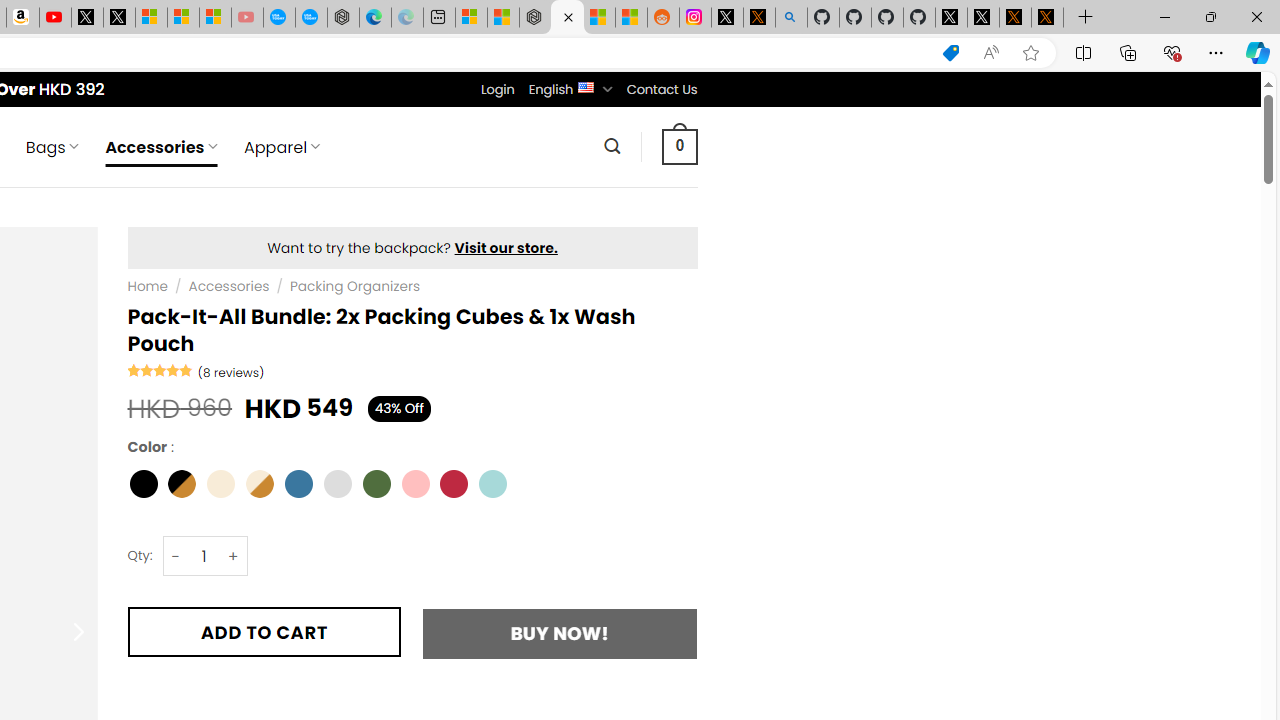 Image resolution: width=1280 pixels, height=720 pixels. Describe the element at coordinates (1047, 18) in the screenshot. I see `X Privacy Policy` at that location.